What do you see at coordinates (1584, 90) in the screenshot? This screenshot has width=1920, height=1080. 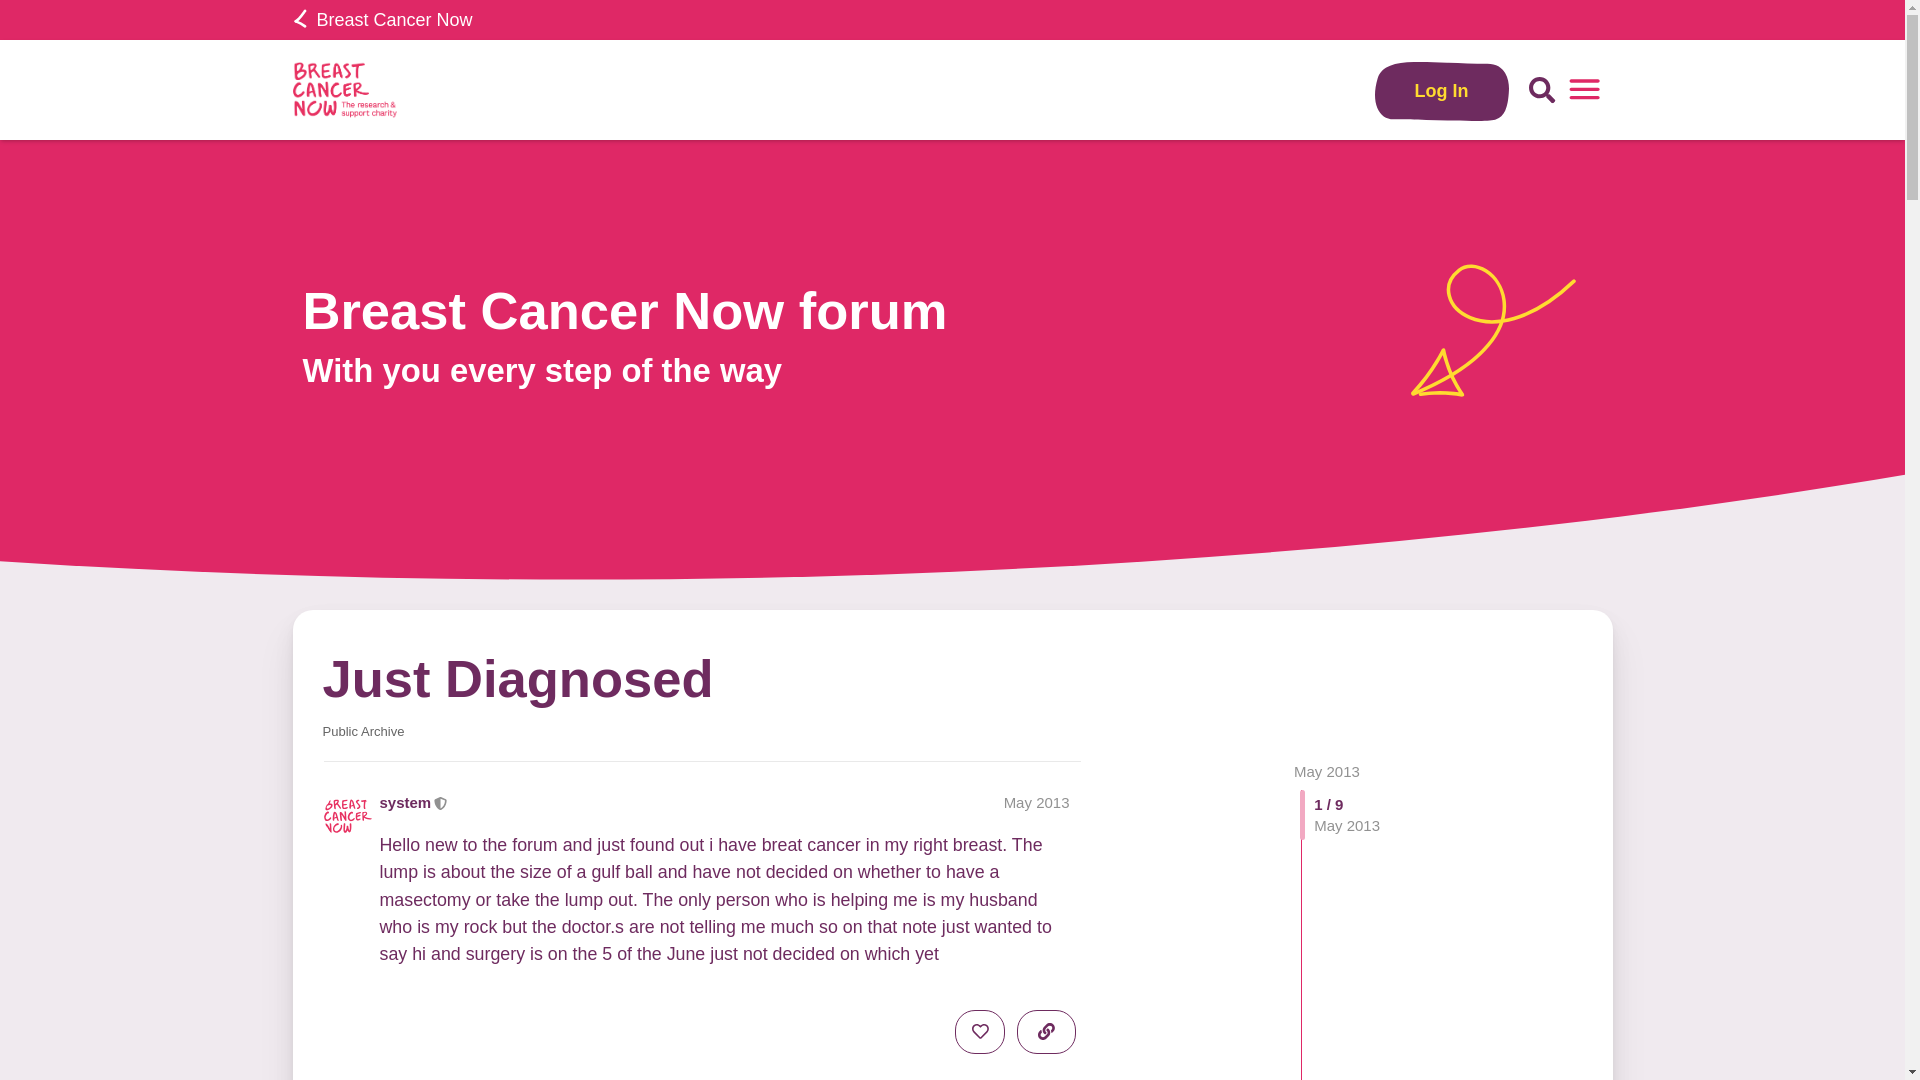 I see `menu` at bounding box center [1584, 90].